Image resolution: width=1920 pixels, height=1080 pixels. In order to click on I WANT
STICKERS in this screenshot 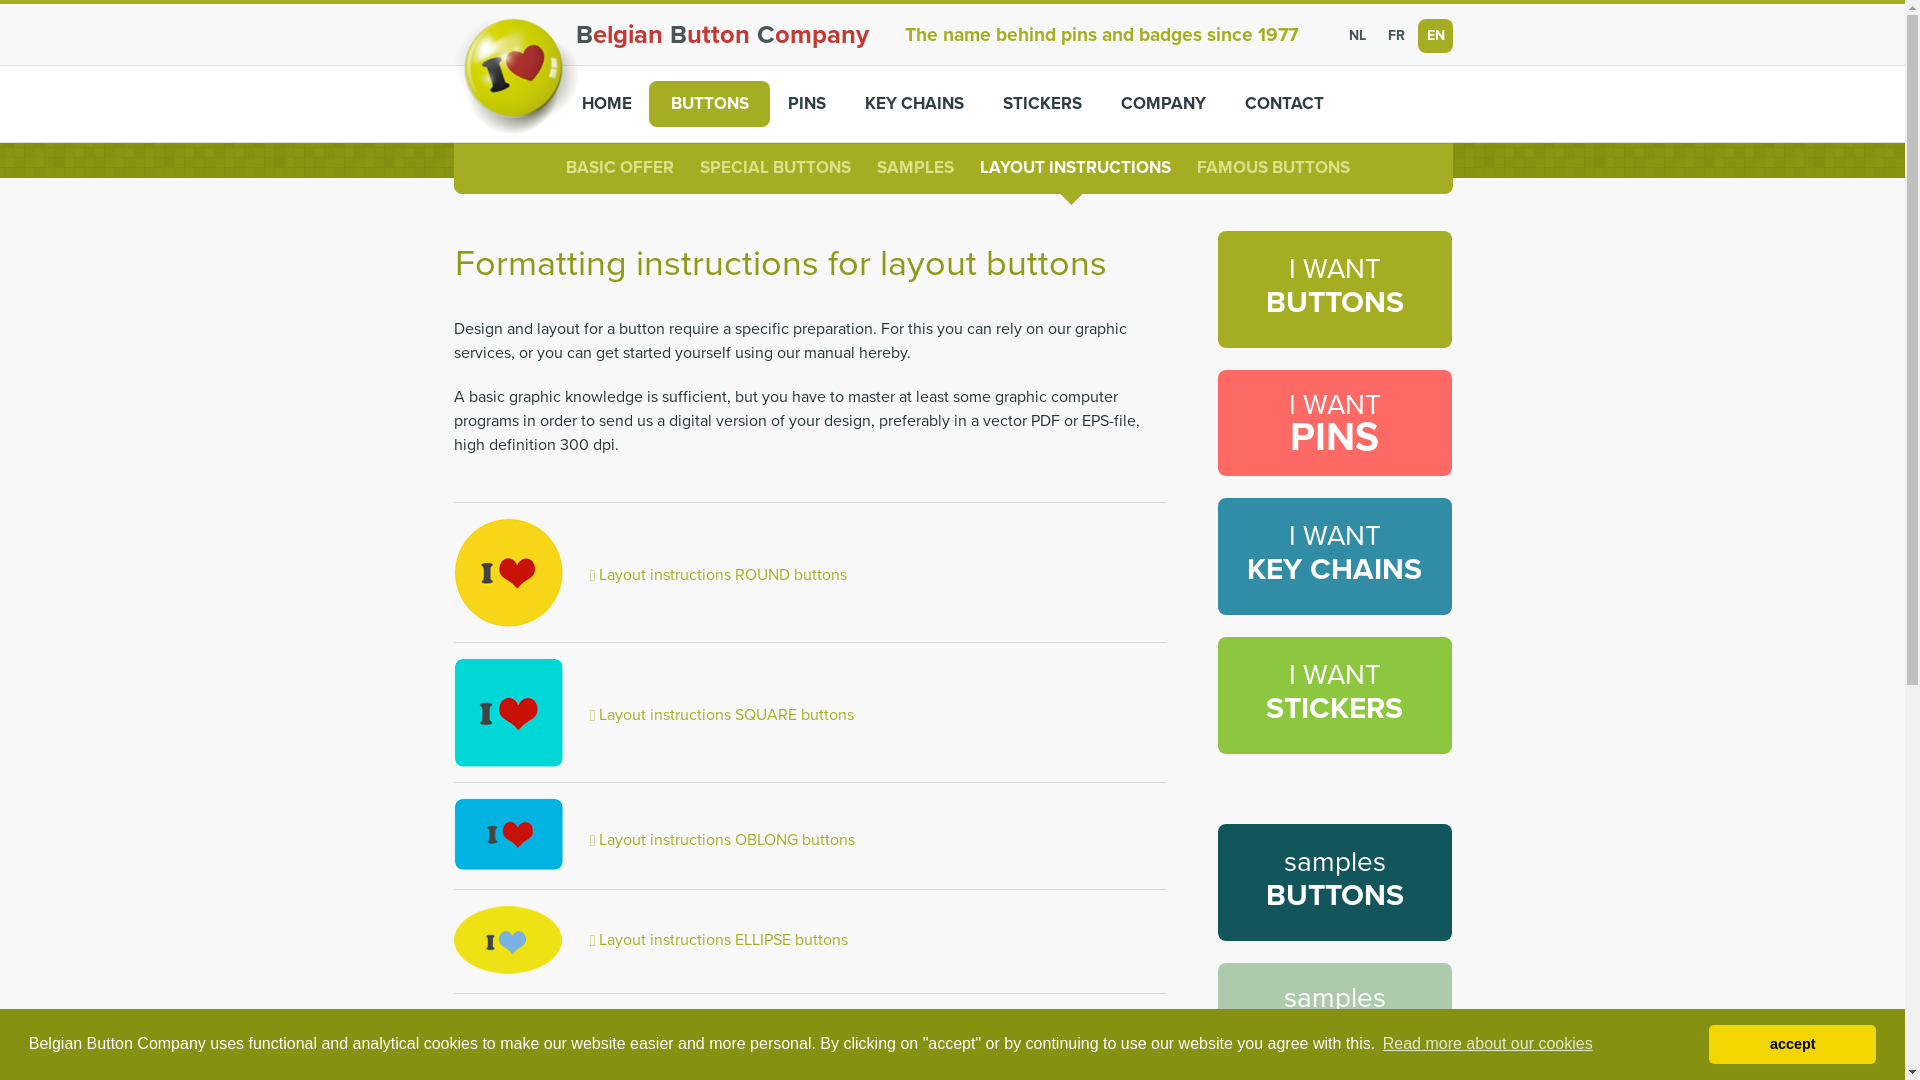, I will do `click(1335, 696)`.